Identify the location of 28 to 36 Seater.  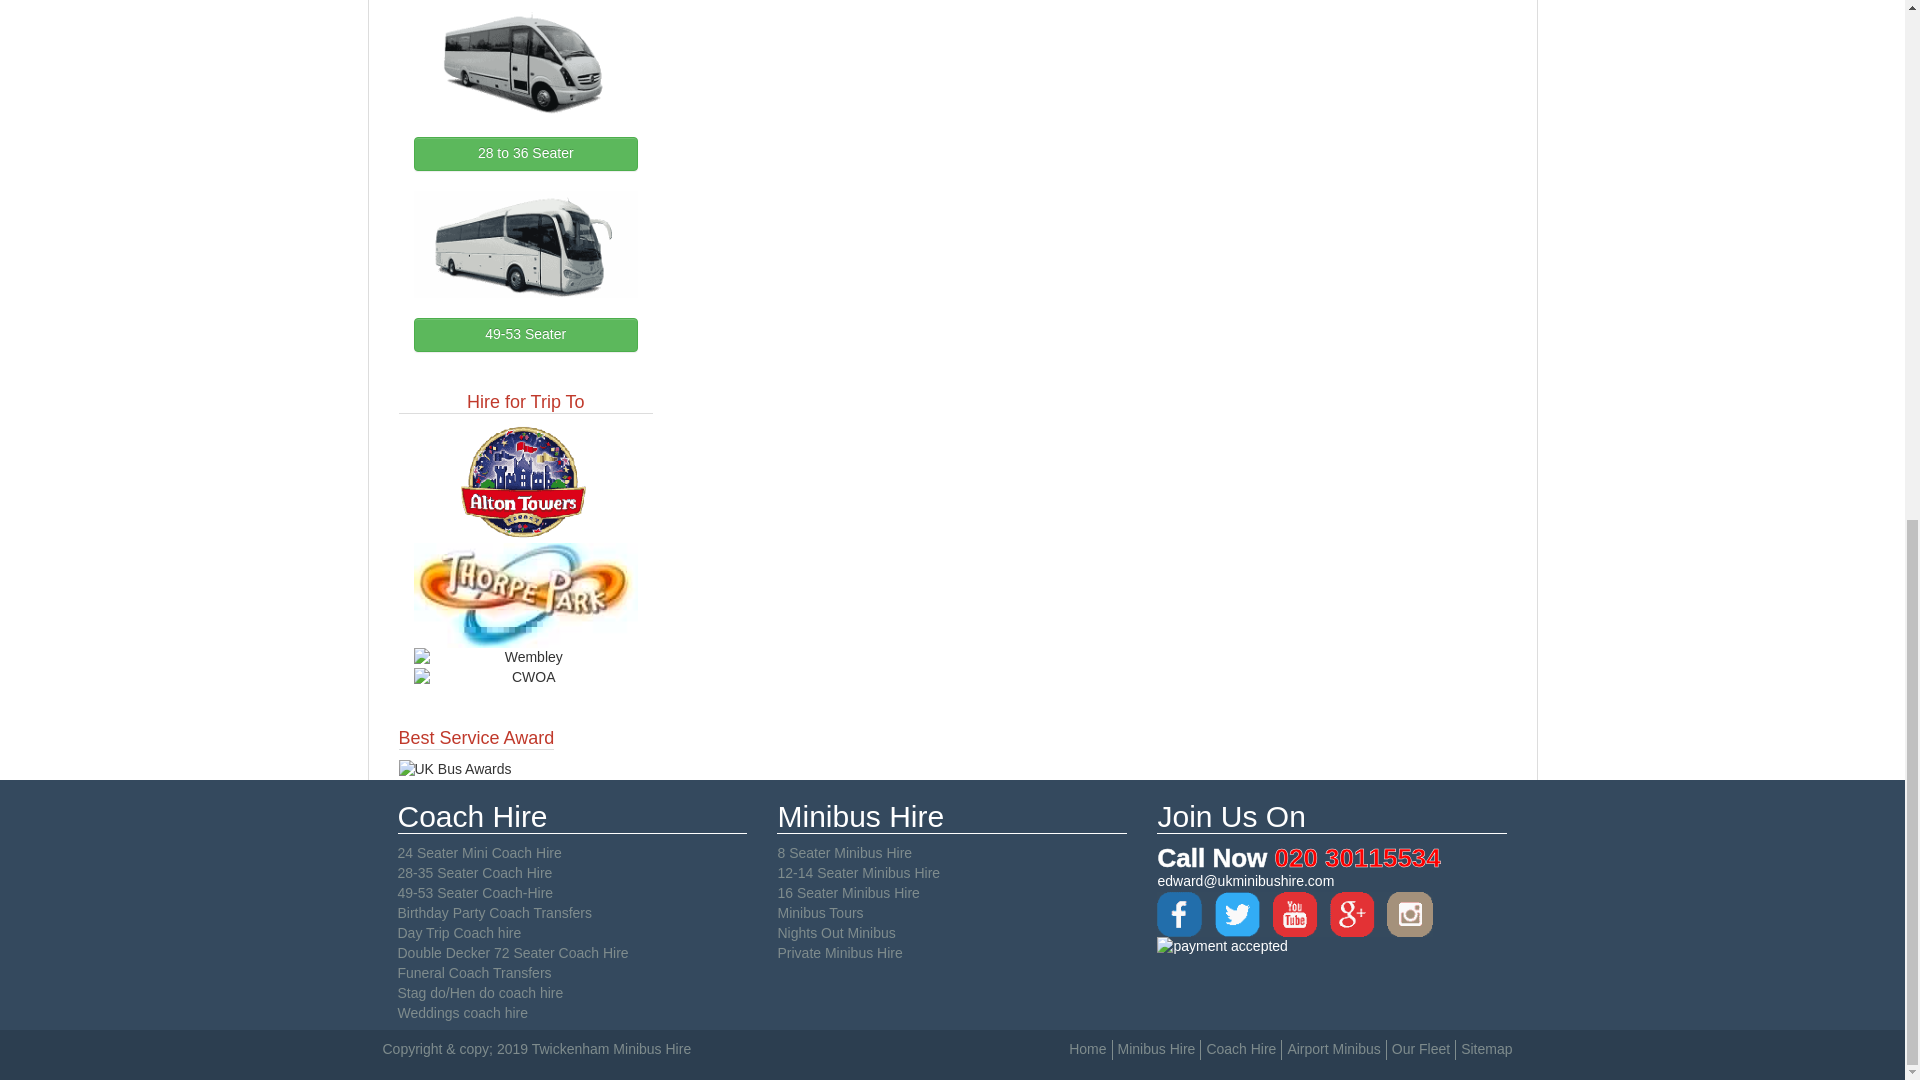
(526, 154).